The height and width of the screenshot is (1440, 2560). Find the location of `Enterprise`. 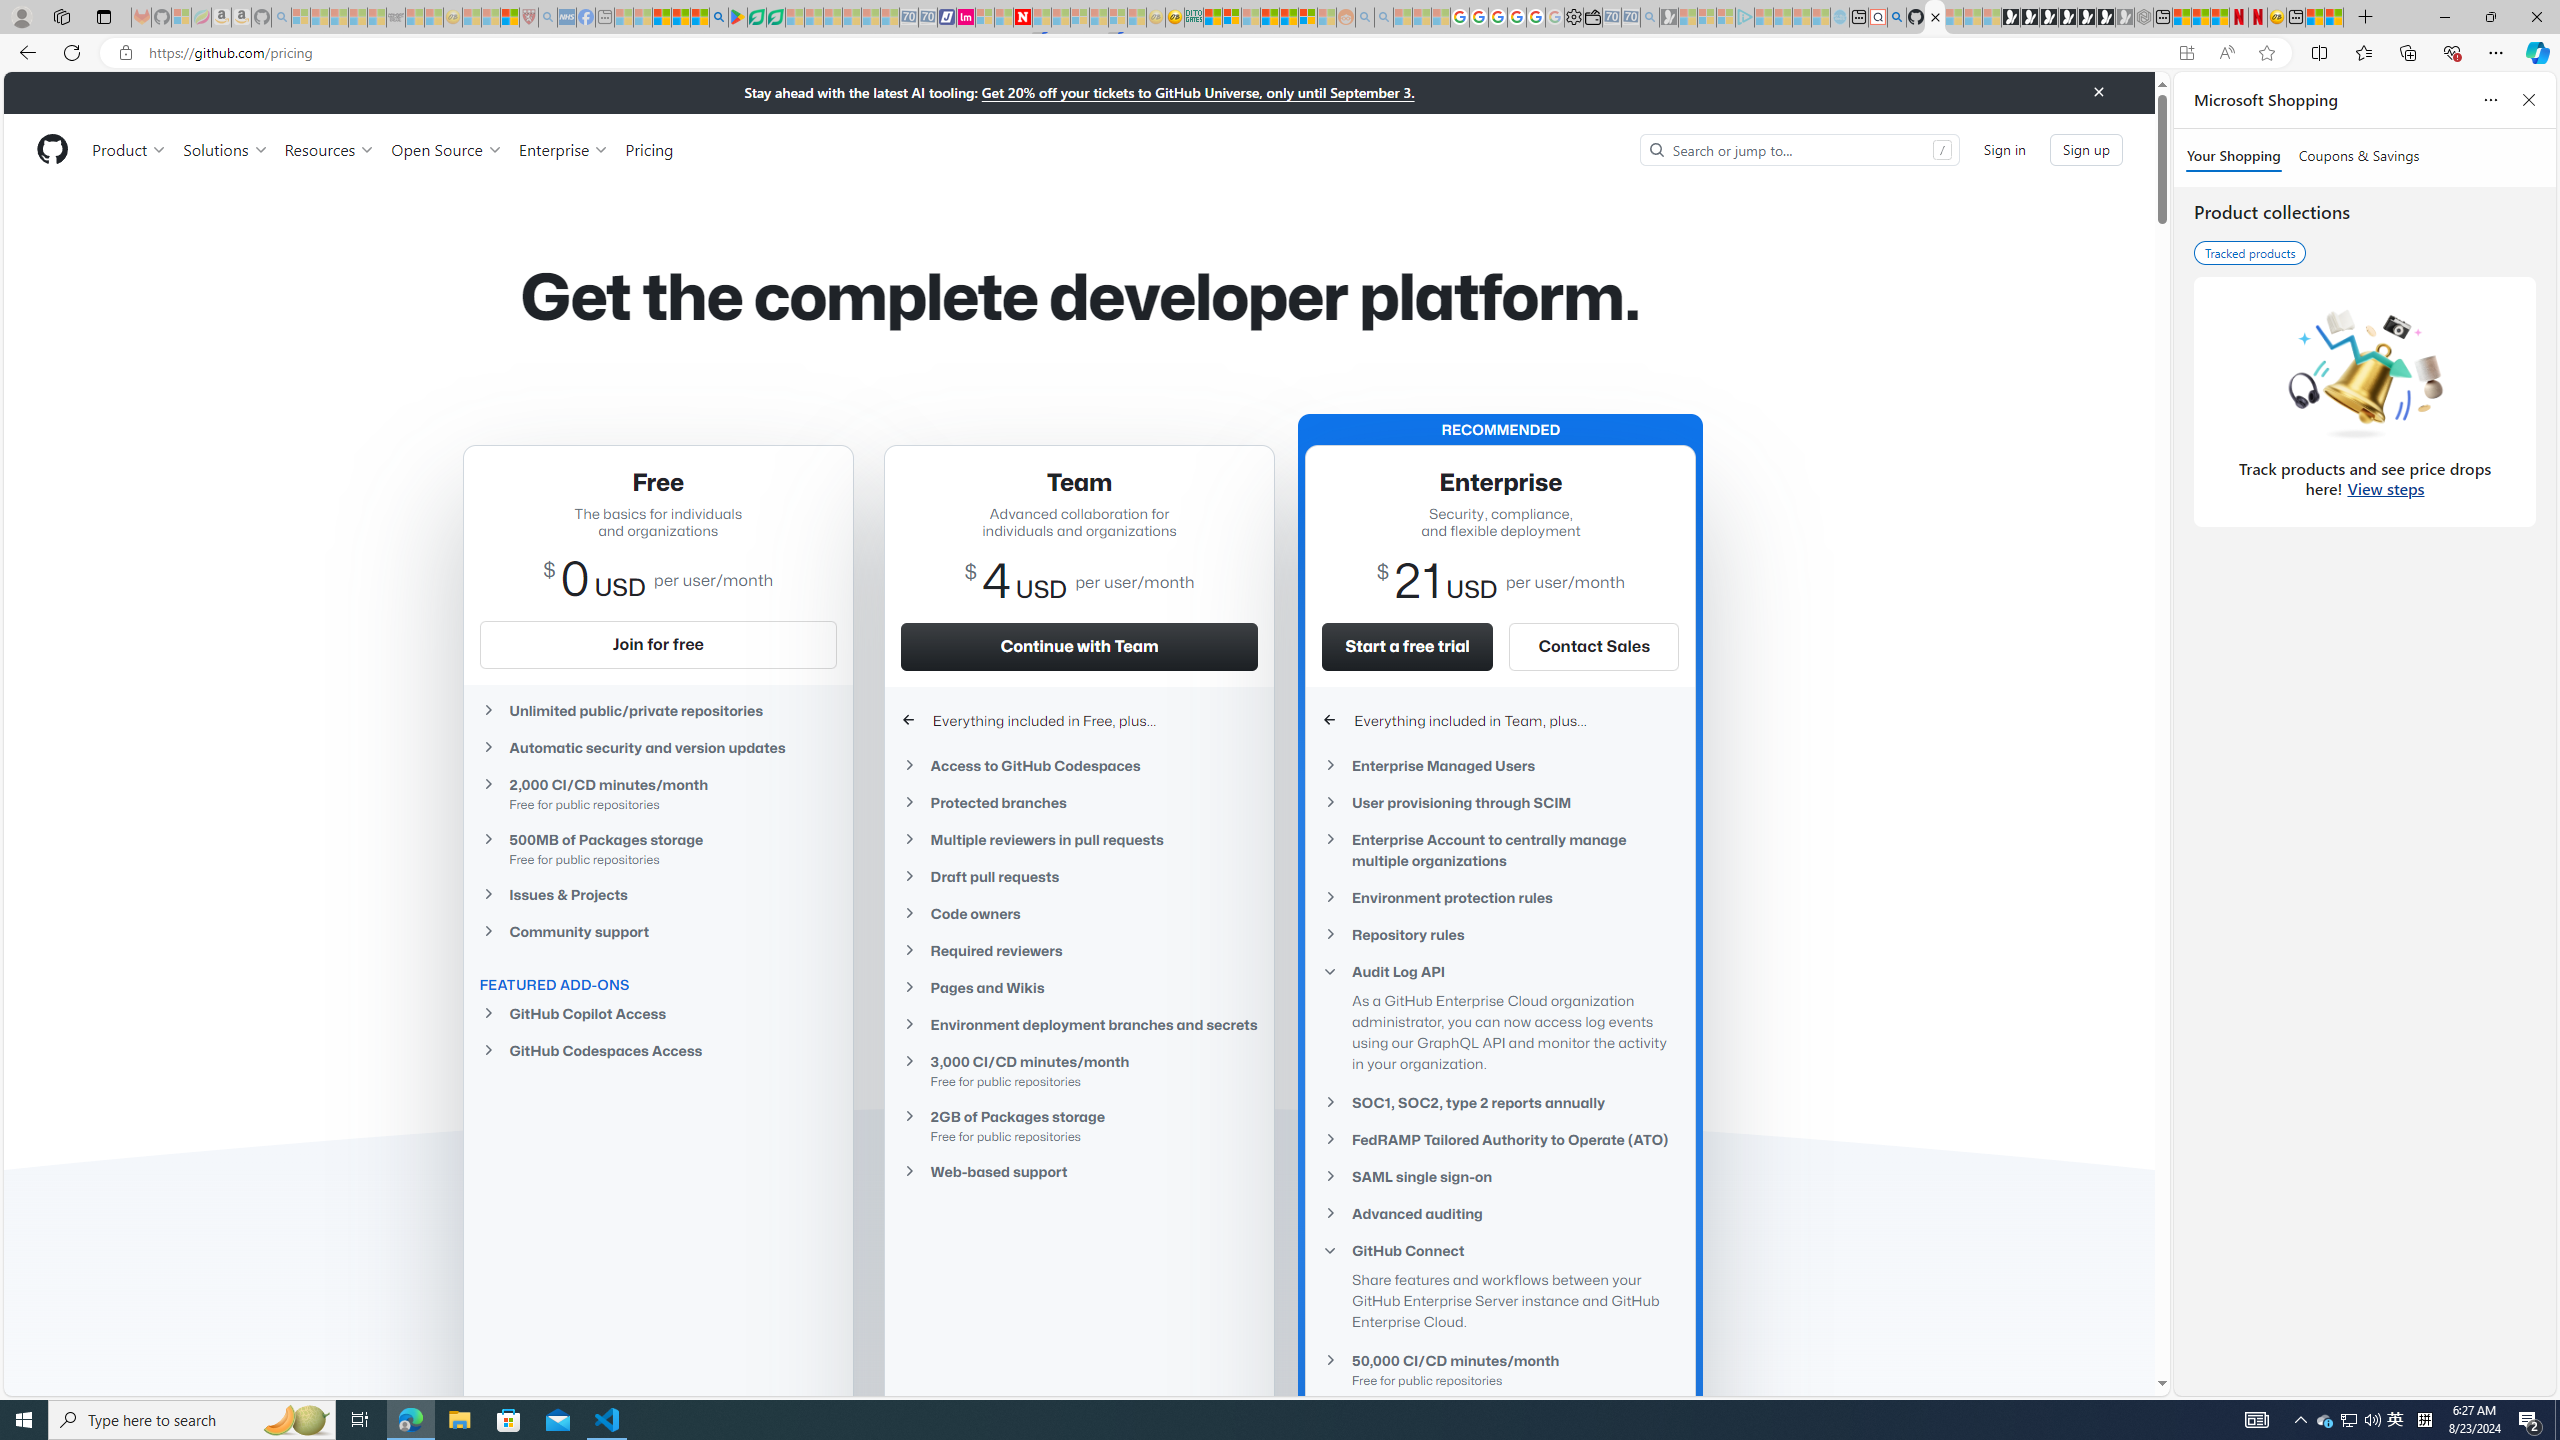

Enterprise is located at coordinates (562, 149).